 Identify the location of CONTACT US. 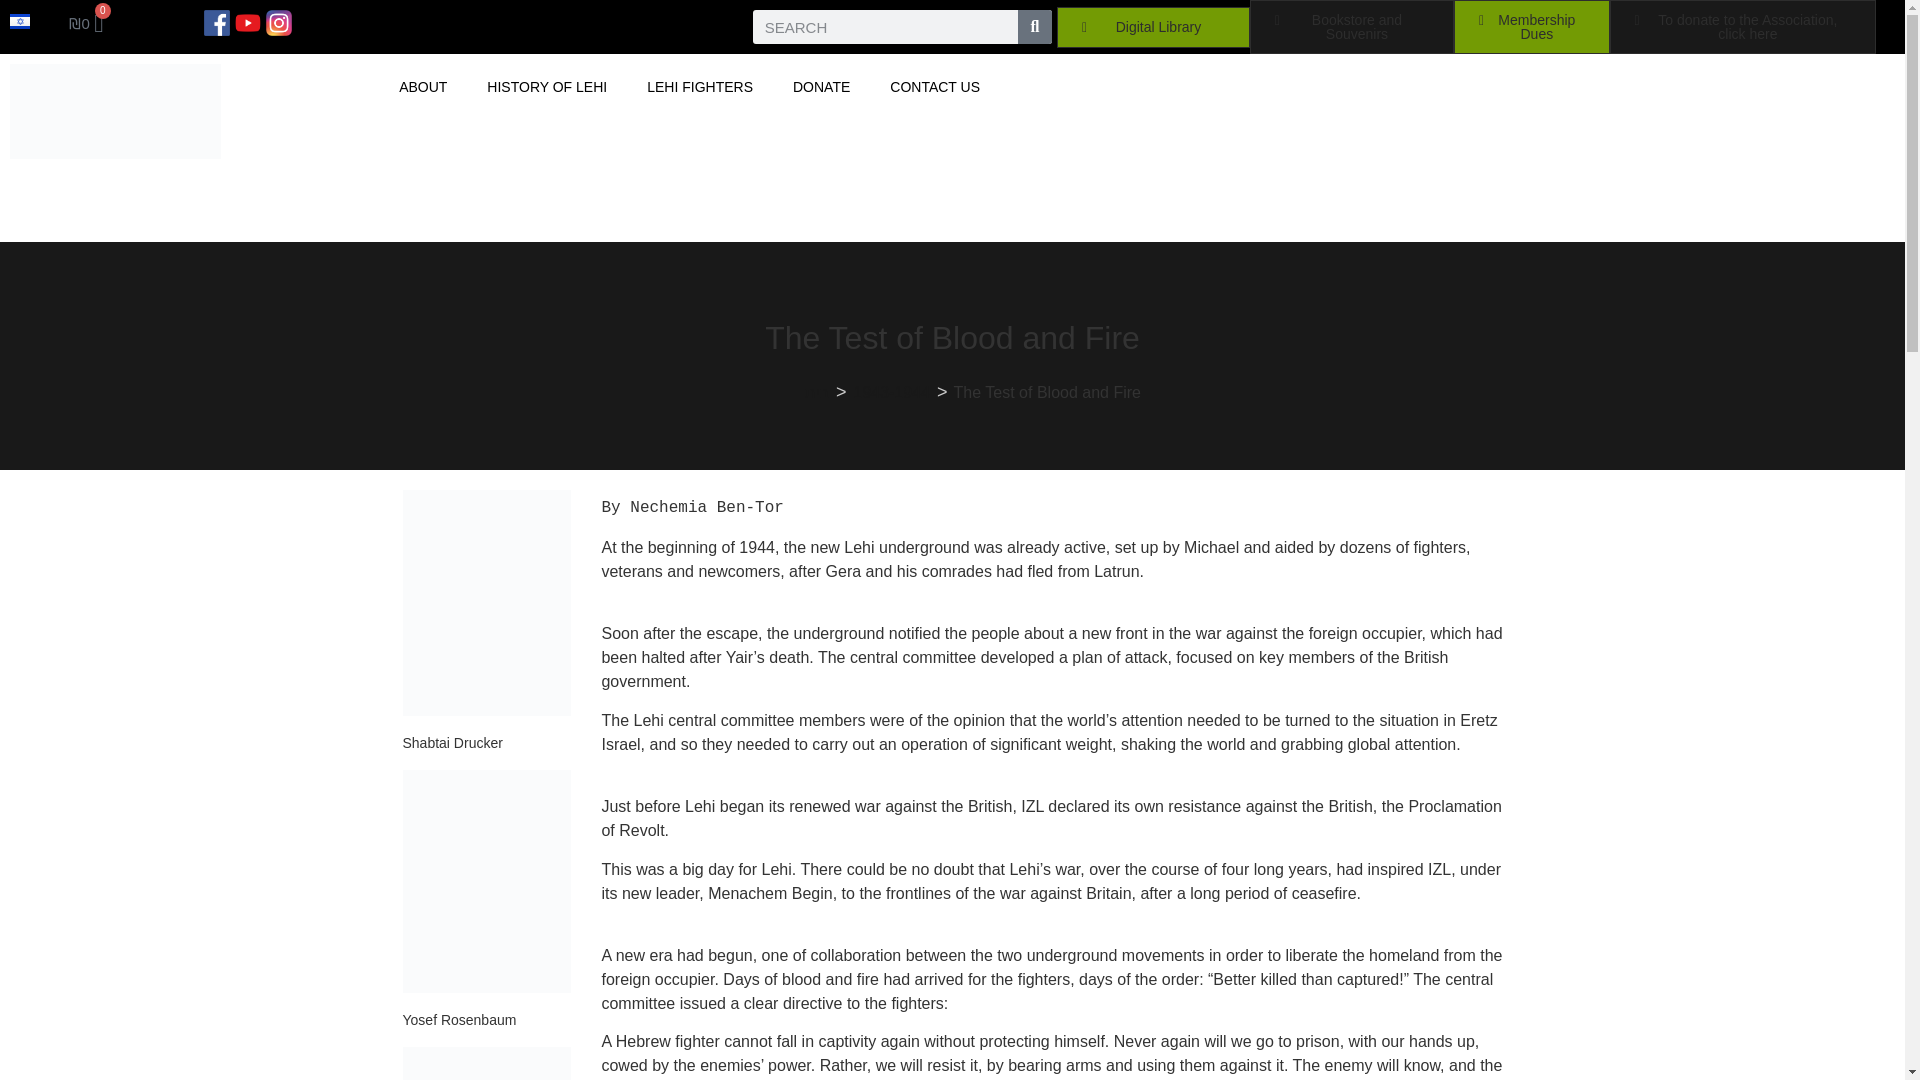
(934, 86).